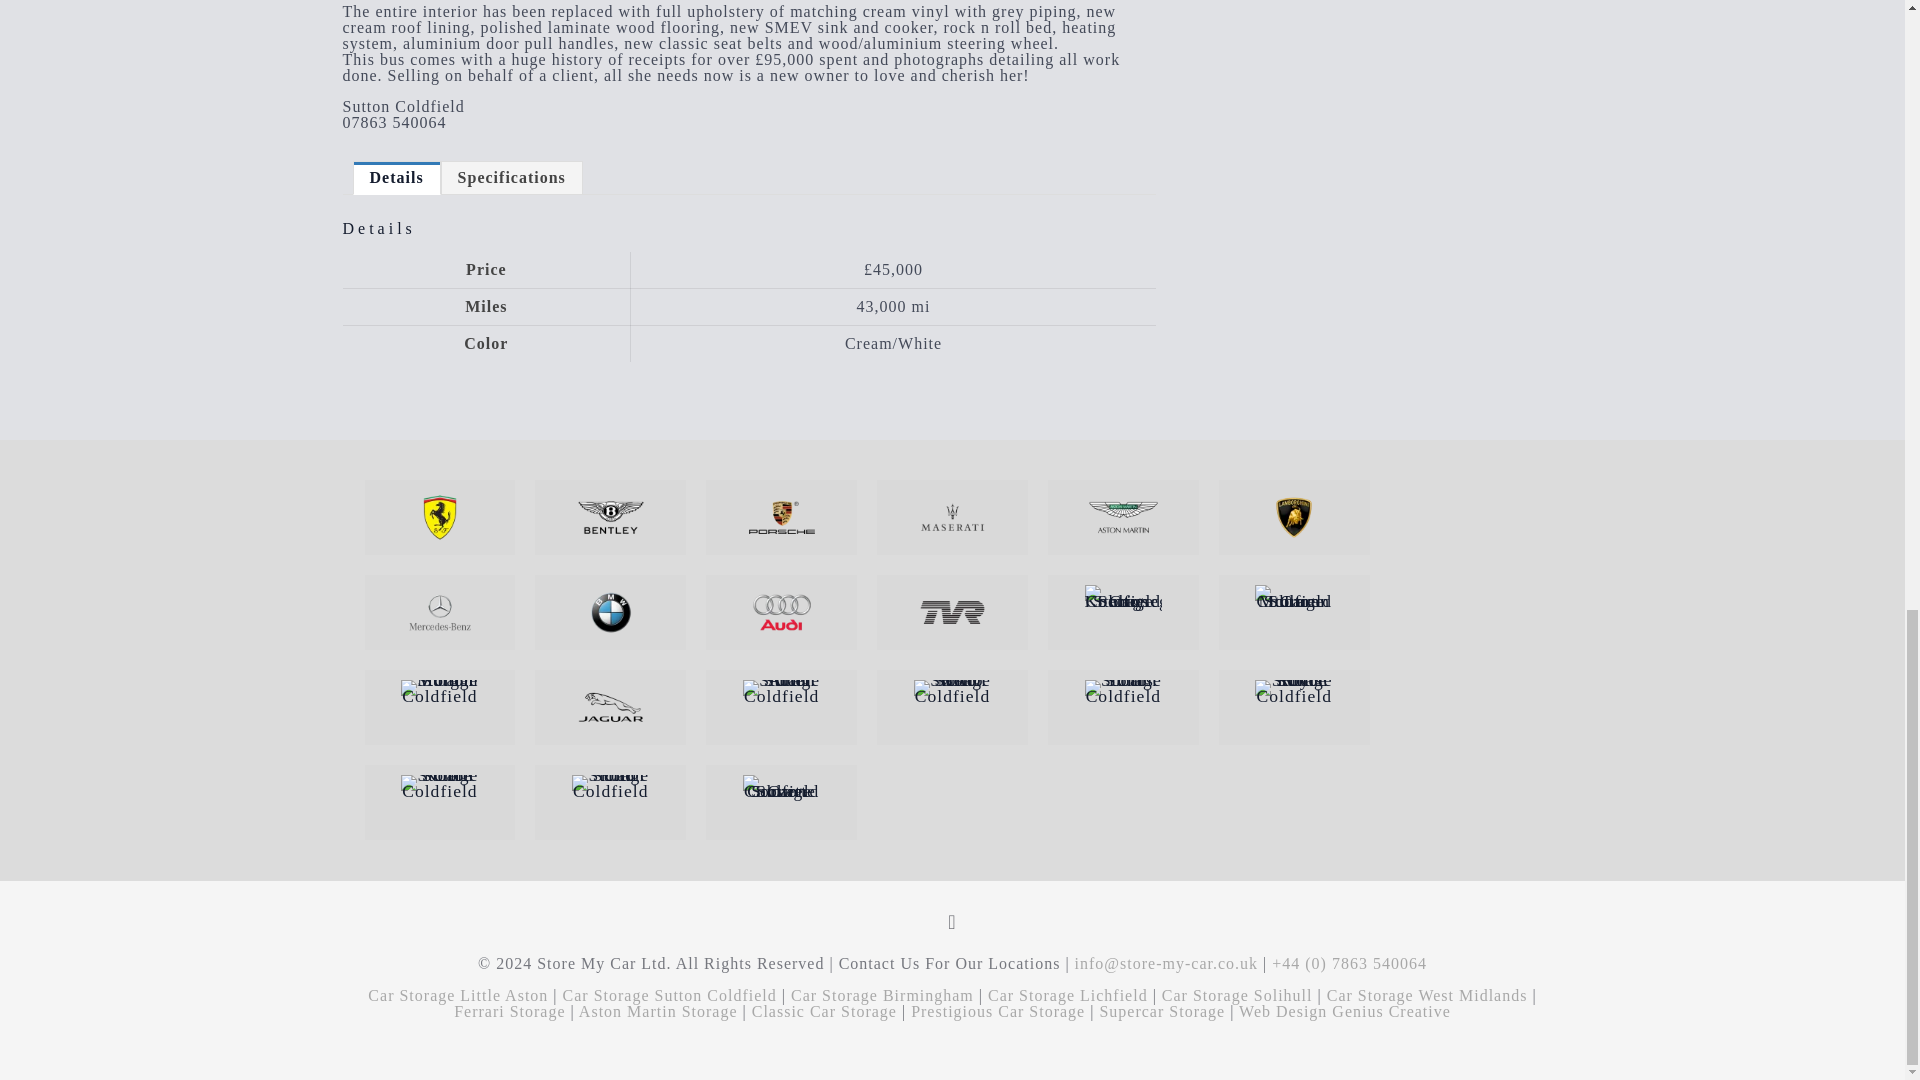  I want to click on Car Storage Lichfield, so click(1068, 996).